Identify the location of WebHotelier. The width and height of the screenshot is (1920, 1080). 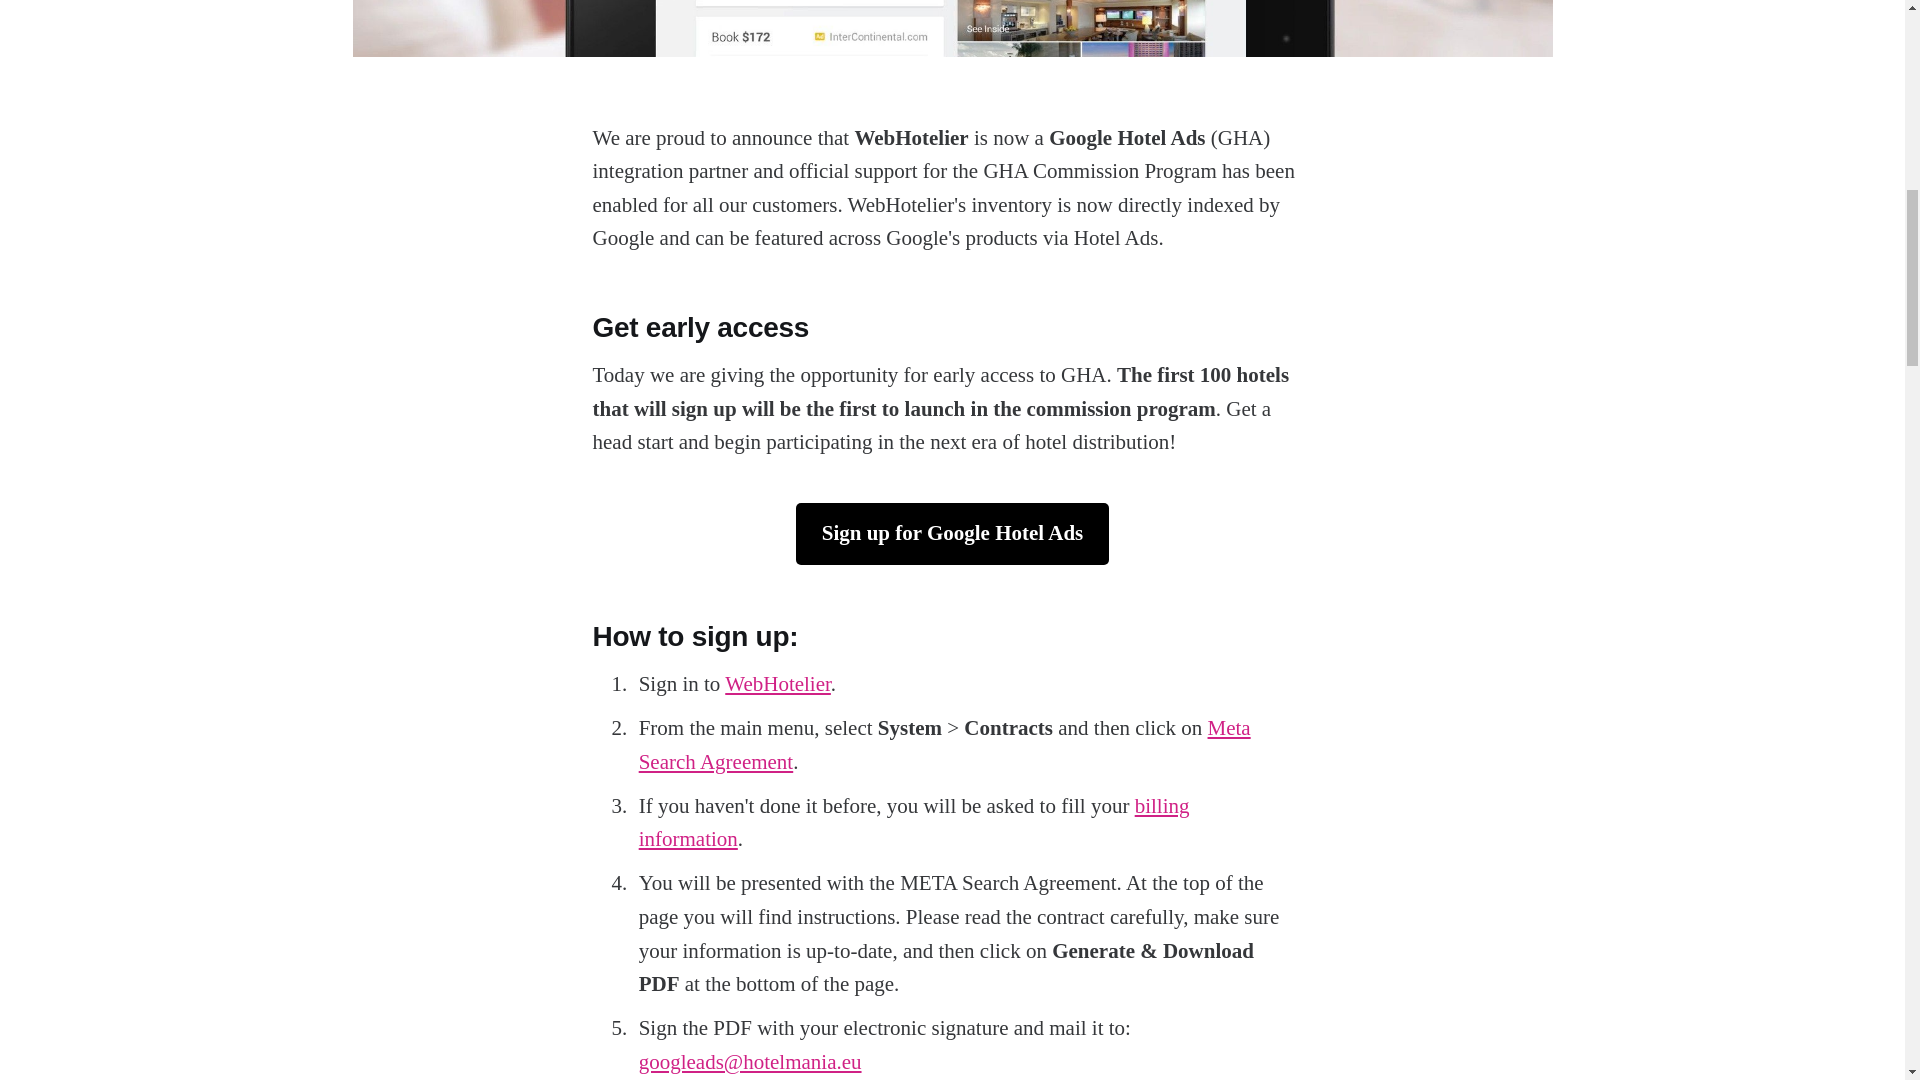
(778, 683).